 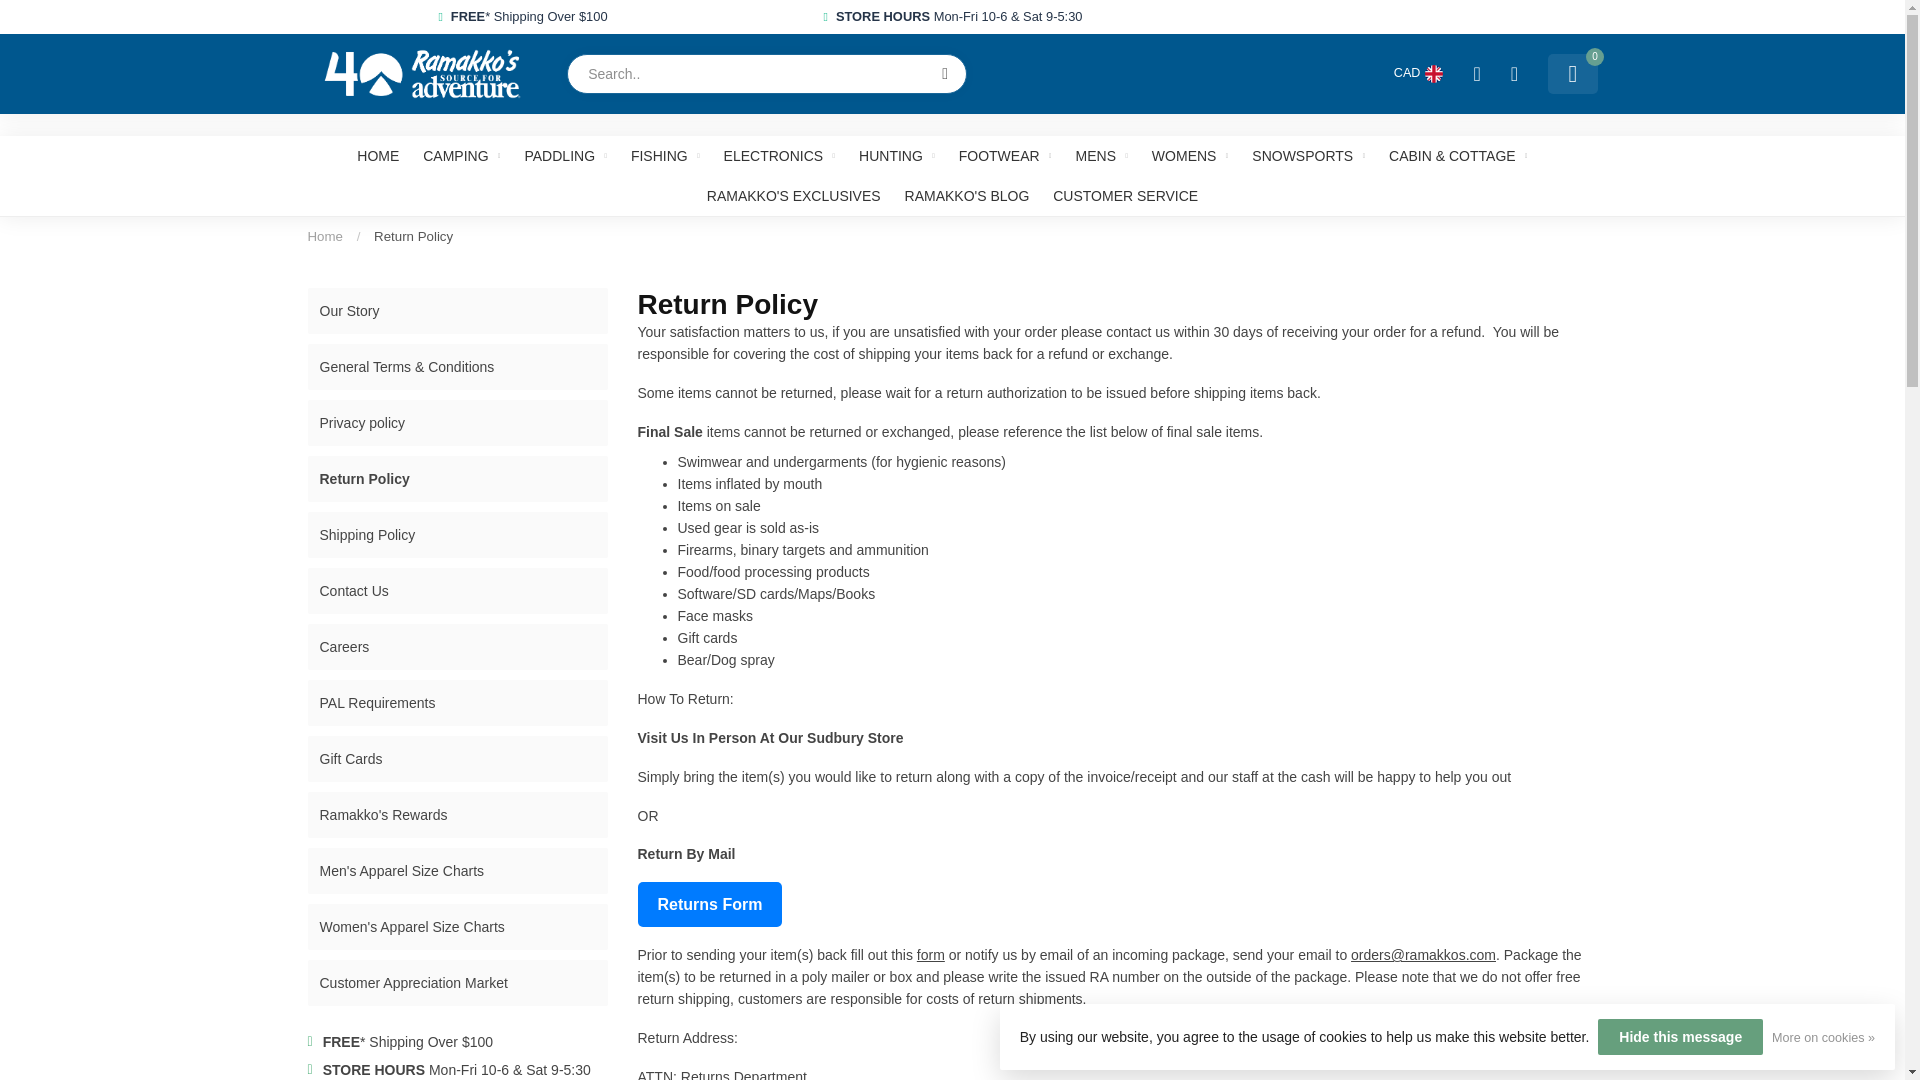 What do you see at coordinates (325, 236) in the screenshot?
I see `Home` at bounding box center [325, 236].